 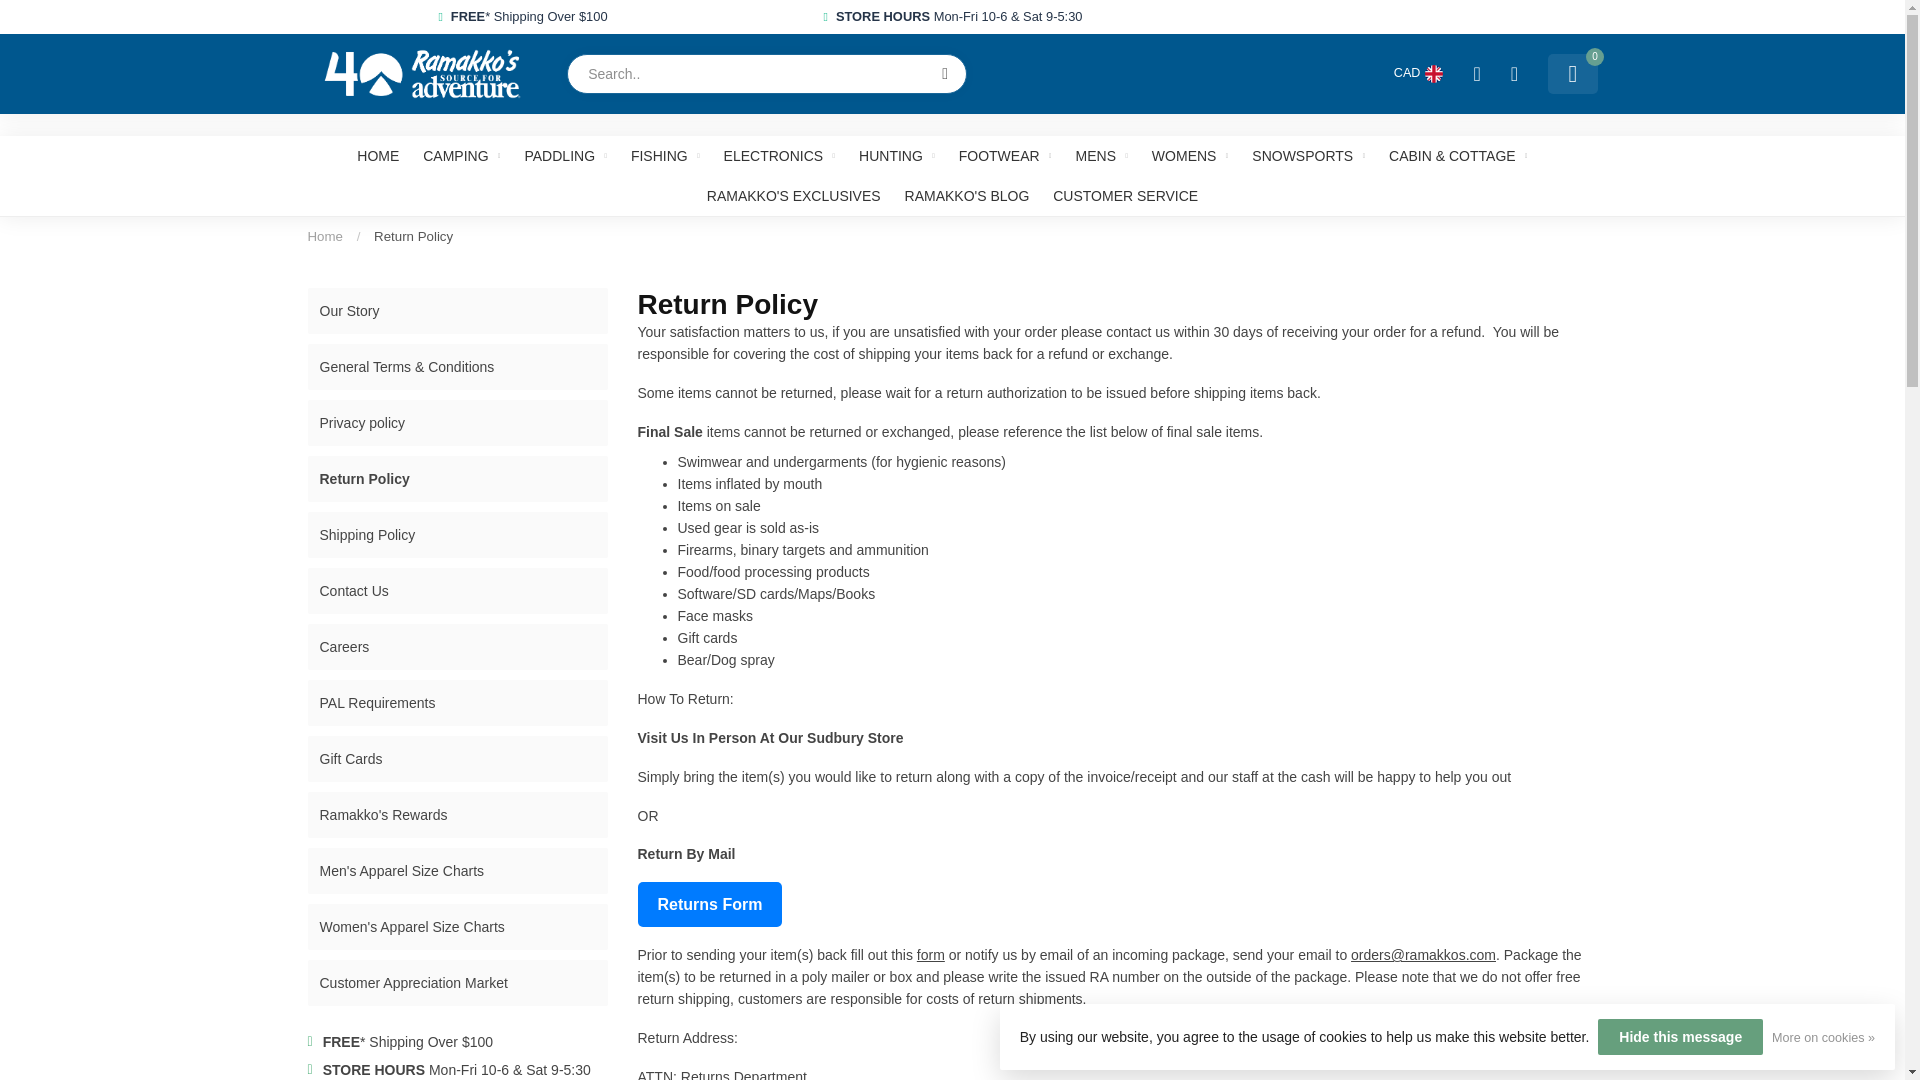 What do you see at coordinates (325, 236) in the screenshot?
I see `Home` at bounding box center [325, 236].